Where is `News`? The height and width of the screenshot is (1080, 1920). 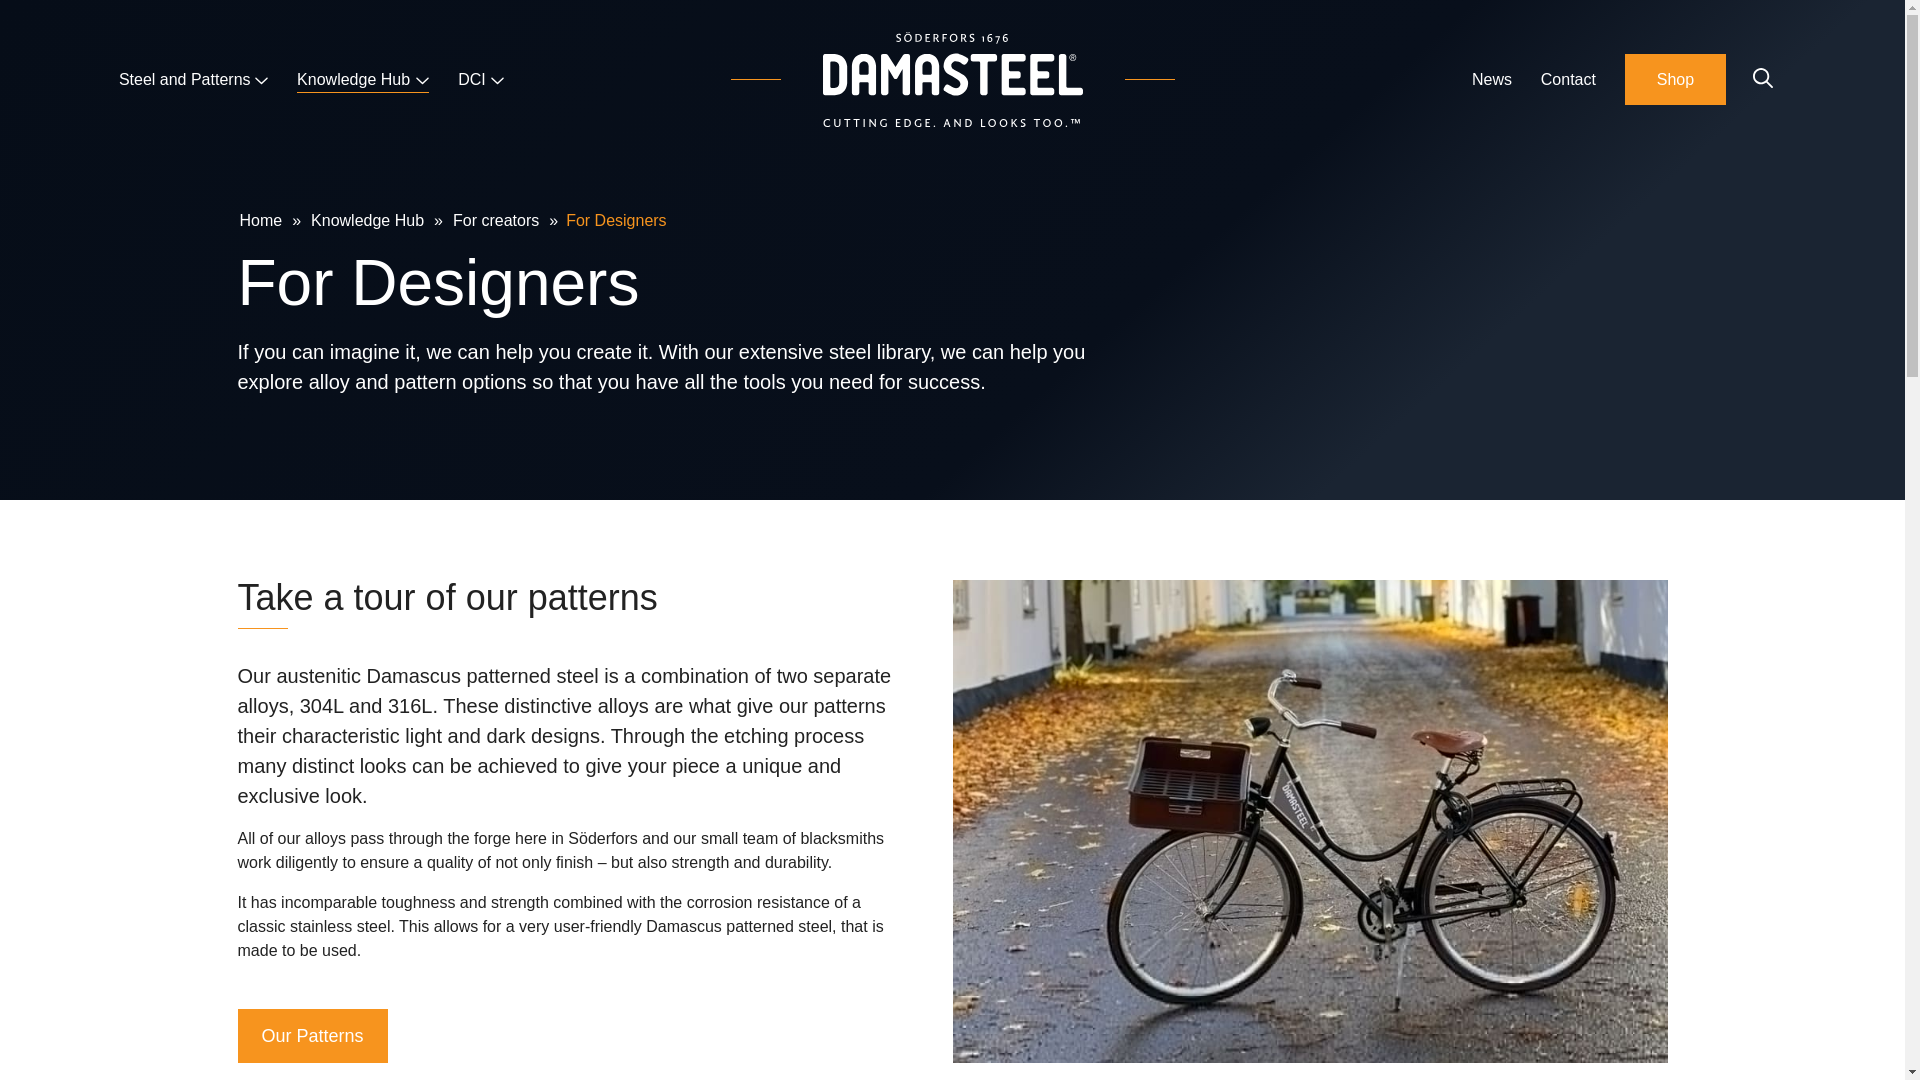
News is located at coordinates (1492, 80).